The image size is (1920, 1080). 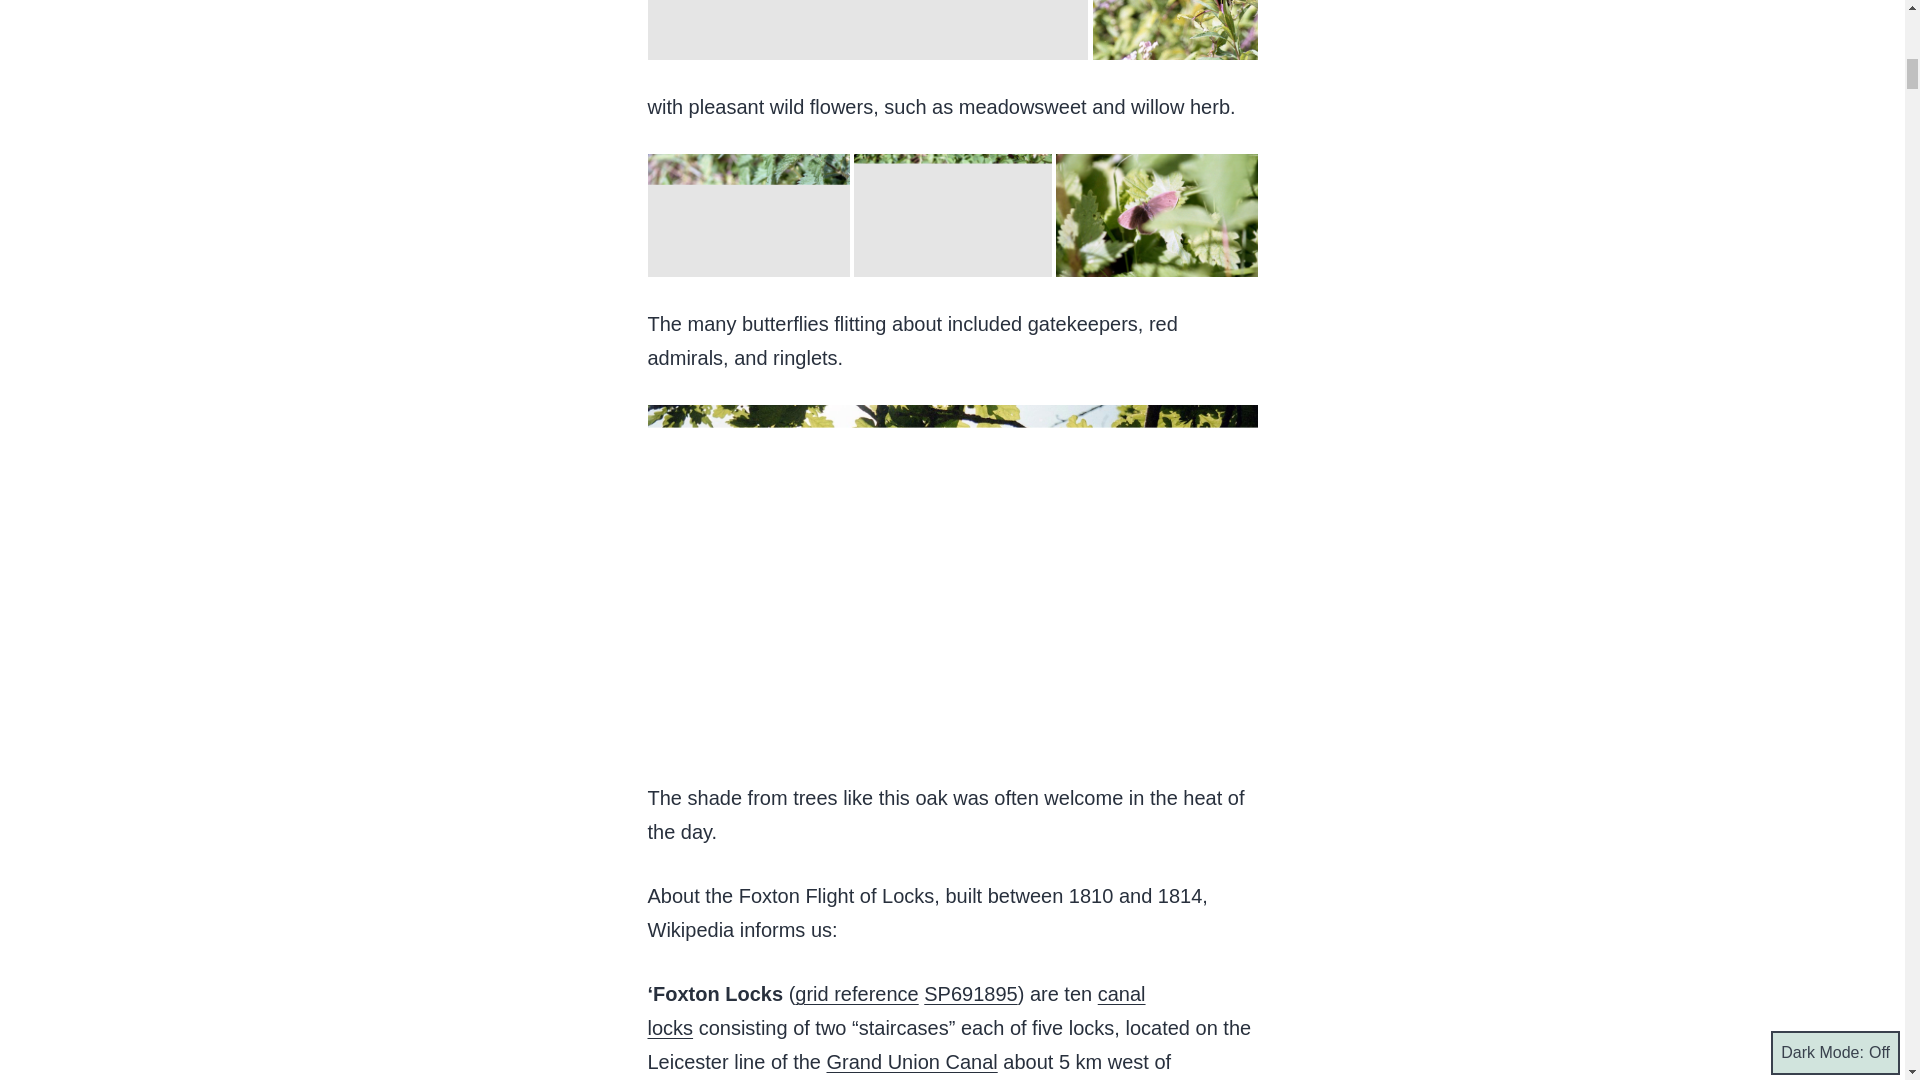 What do you see at coordinates (856, 994) in the screenshot?
I see `grid reference` at bounding box center [856, 994].